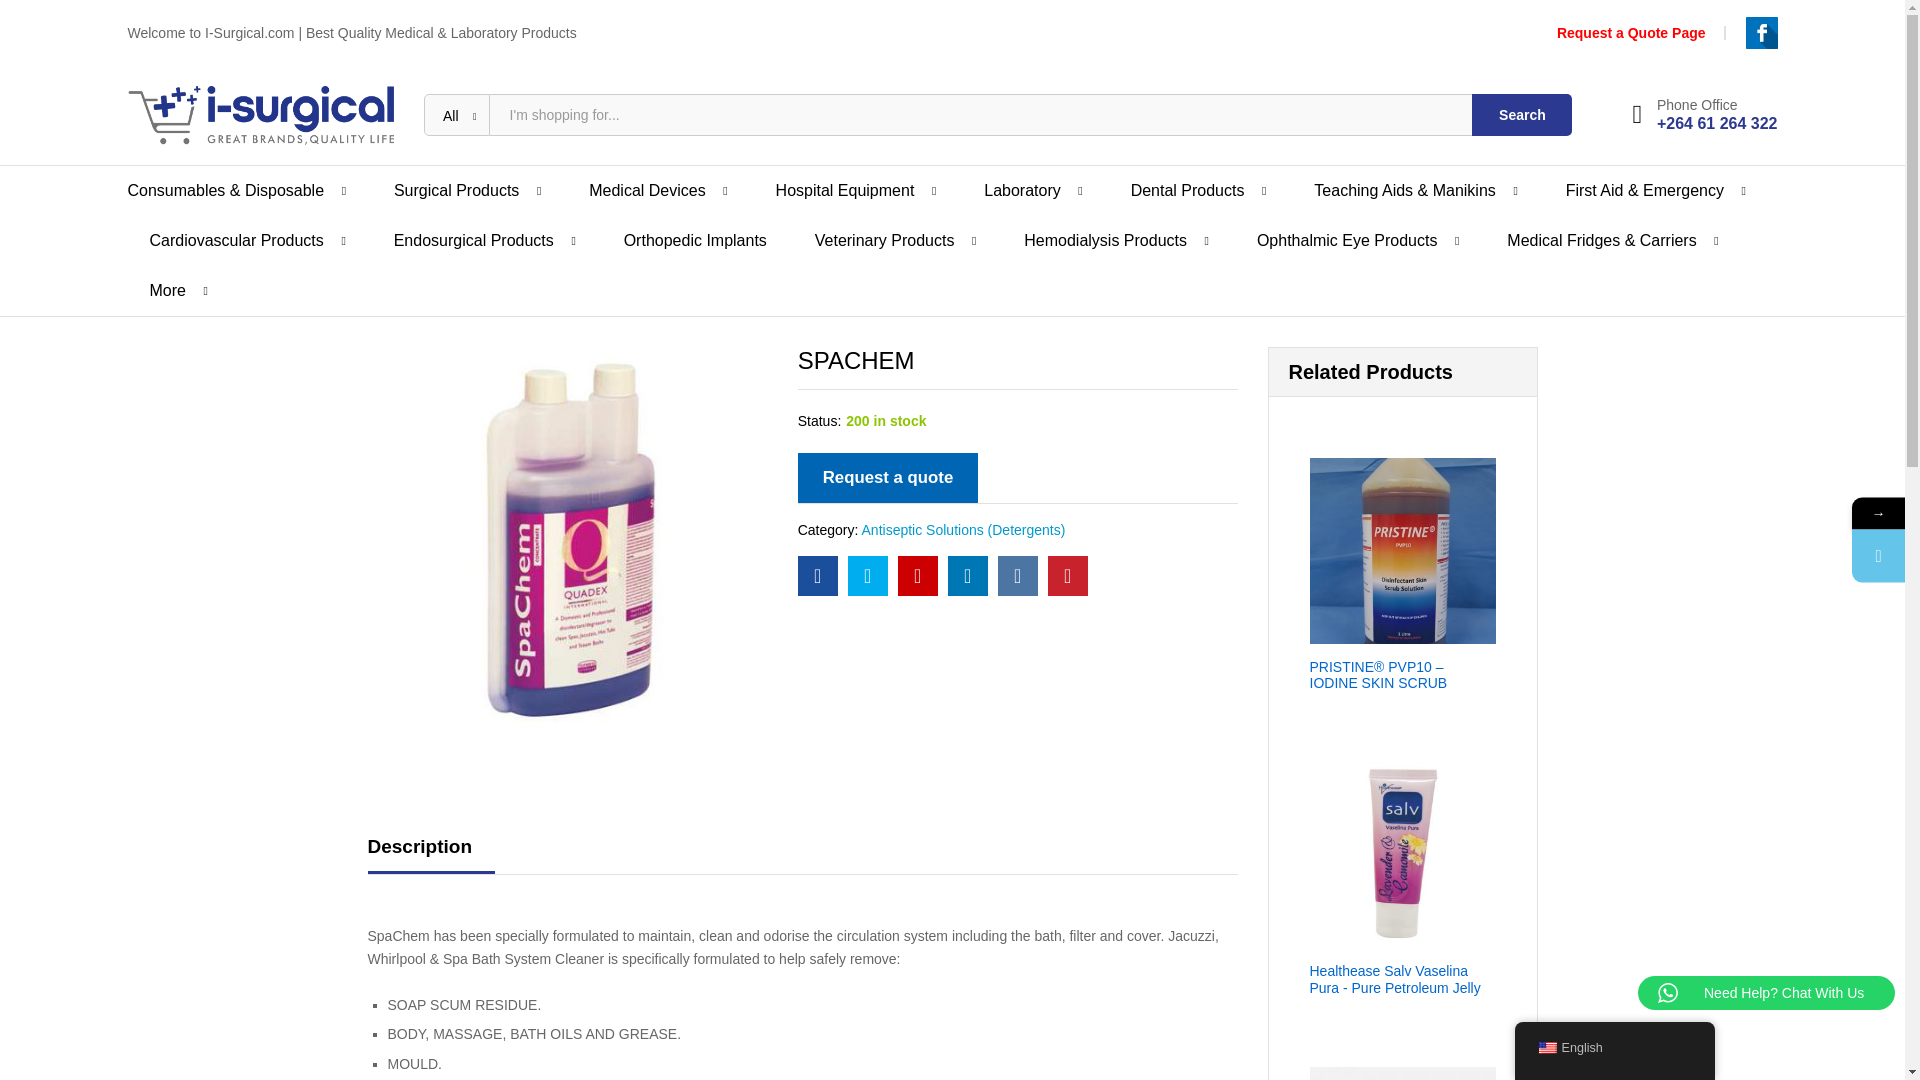 This screenshot has height=1080, width=1920. I want to click on Request a Quote Page, so click(1632, 32).